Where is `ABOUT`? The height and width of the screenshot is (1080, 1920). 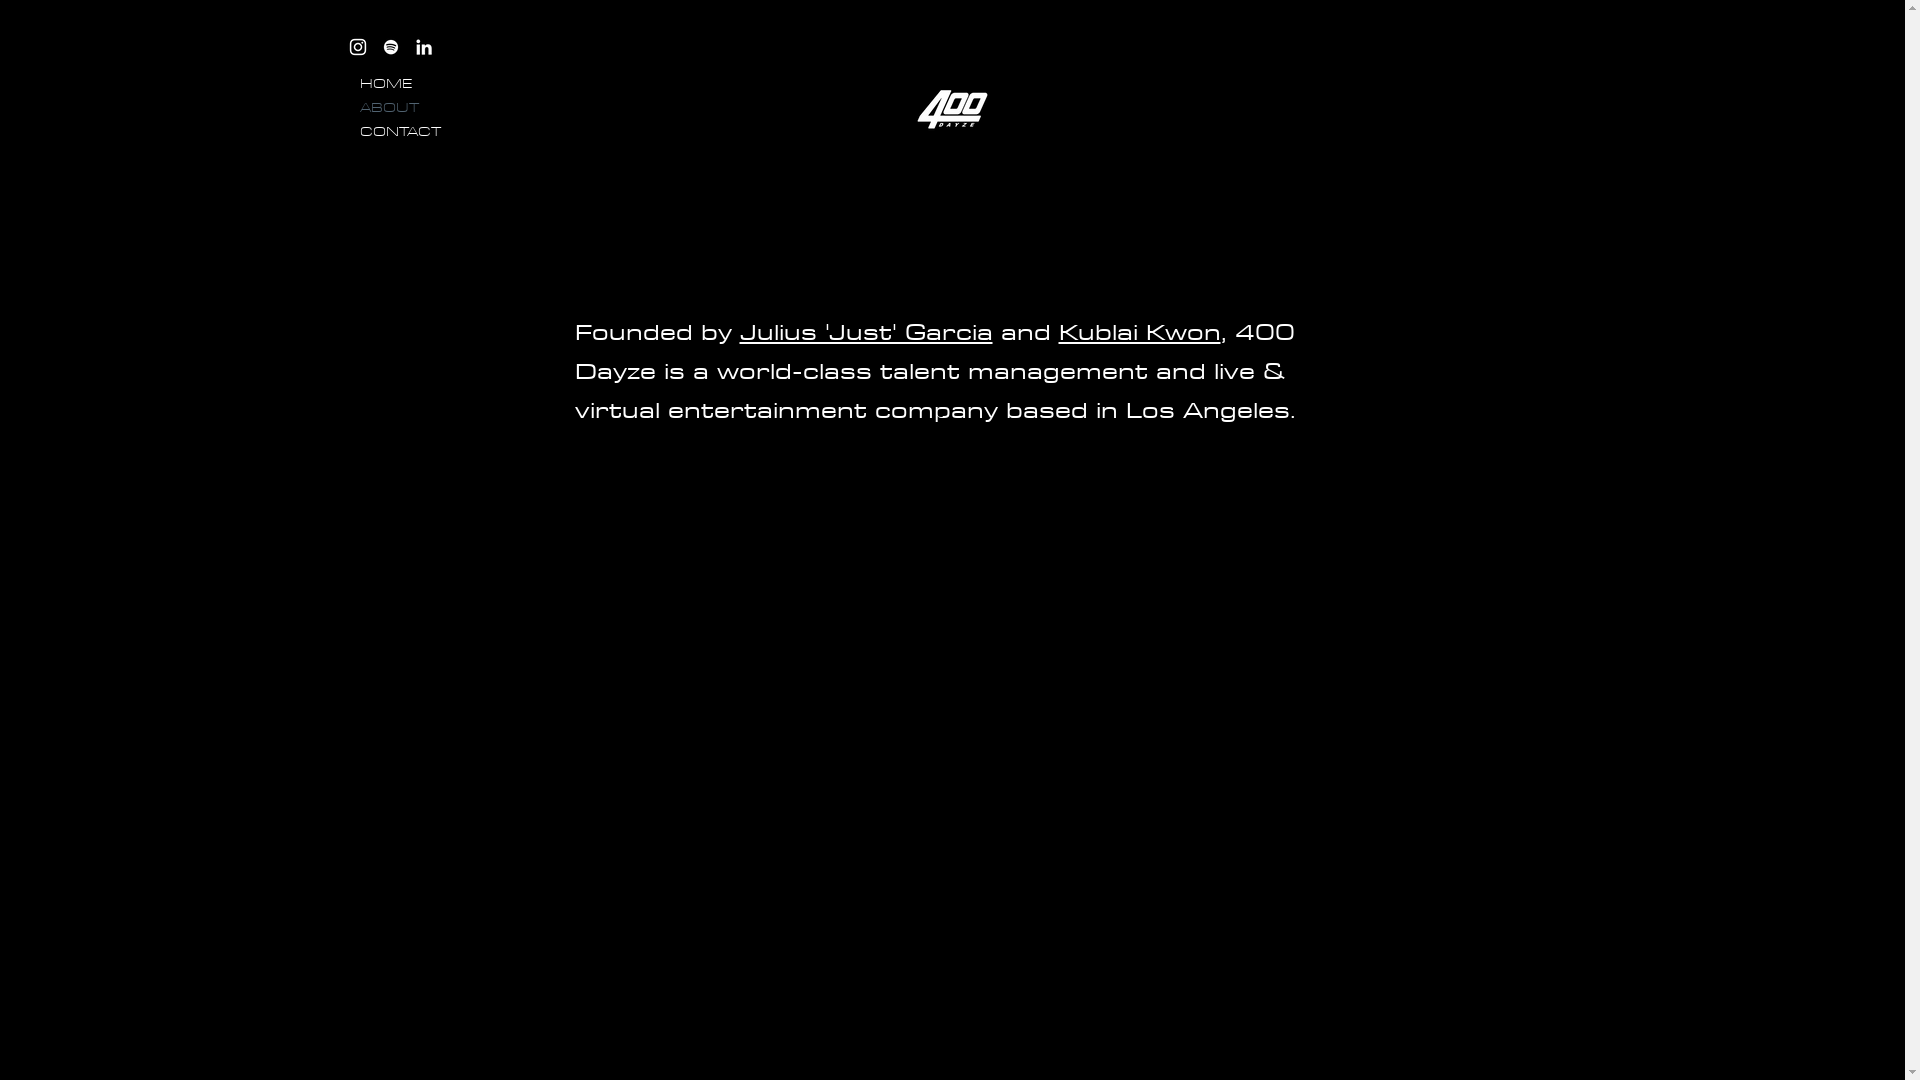
ABOUT is located at coordinates (404, 108).